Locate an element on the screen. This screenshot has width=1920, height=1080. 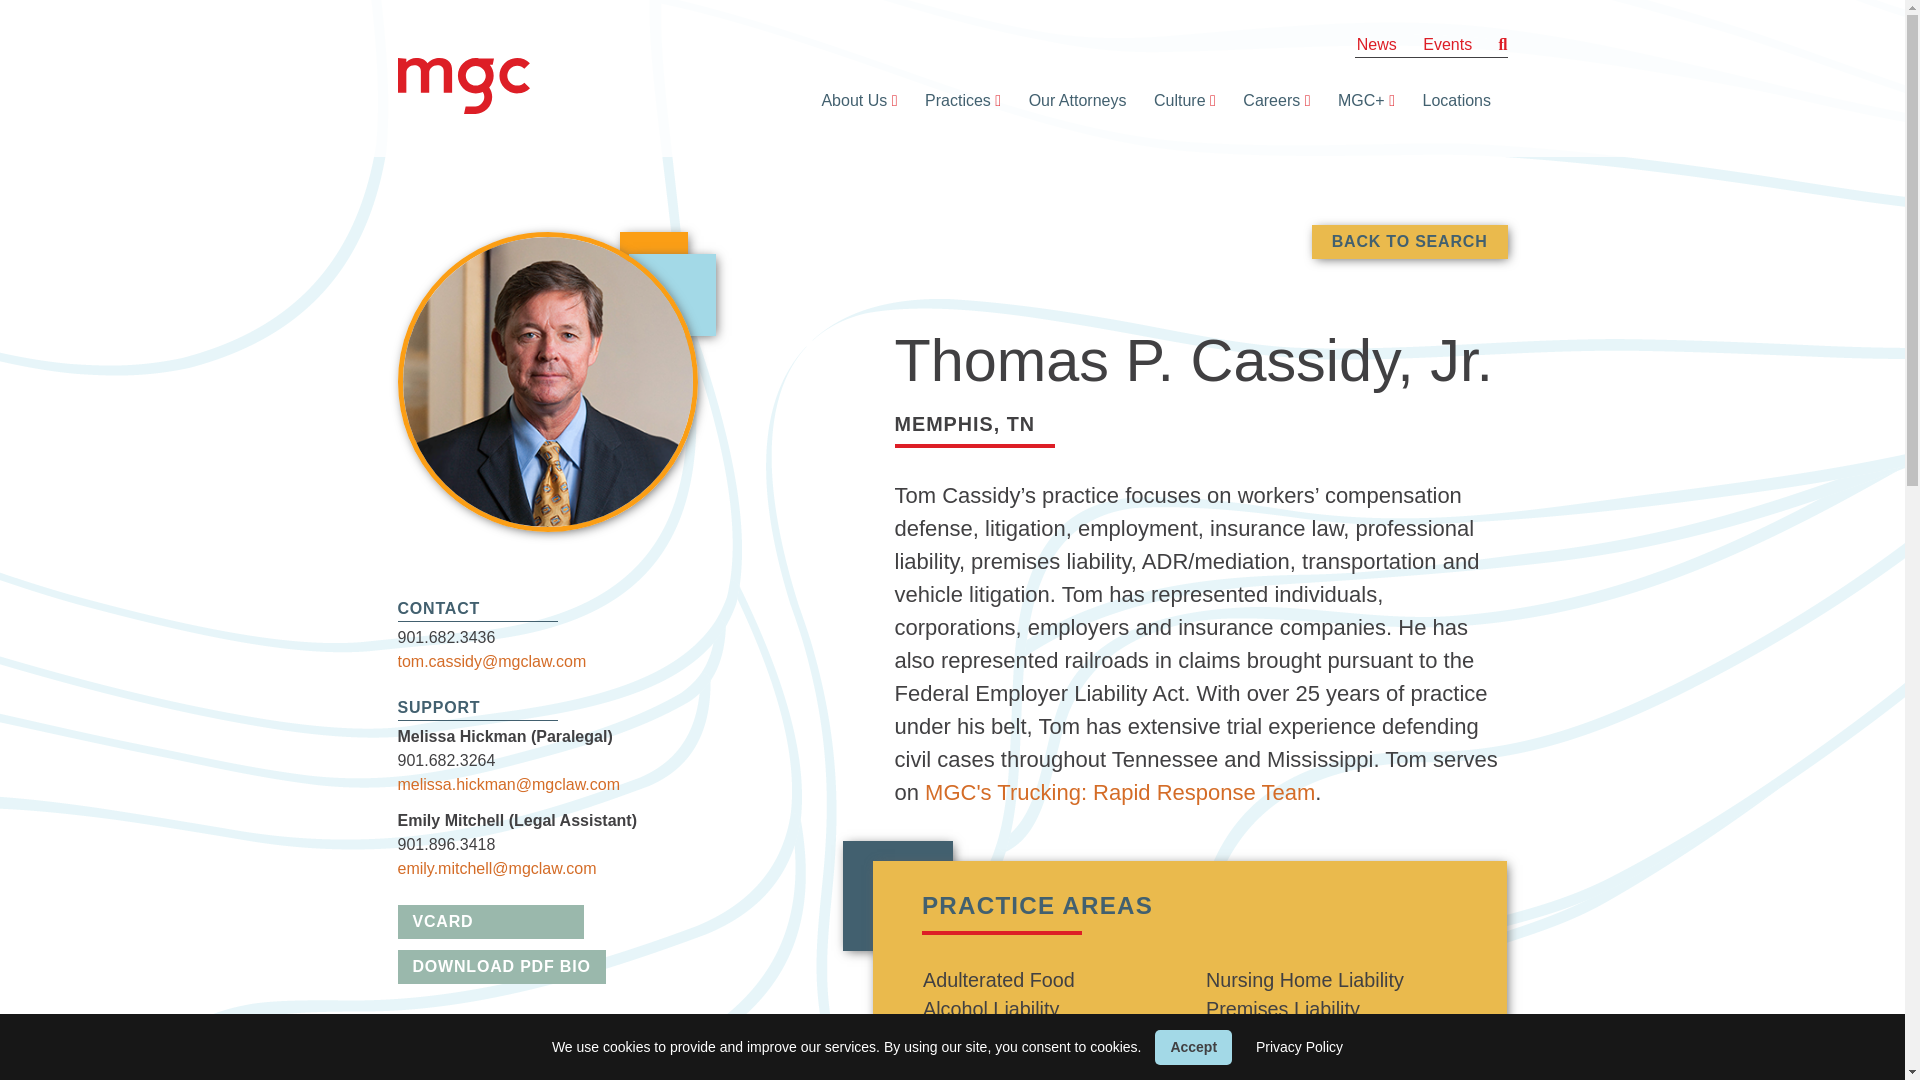
BACK TO SEARCH is located at coordinates (1409, 242).